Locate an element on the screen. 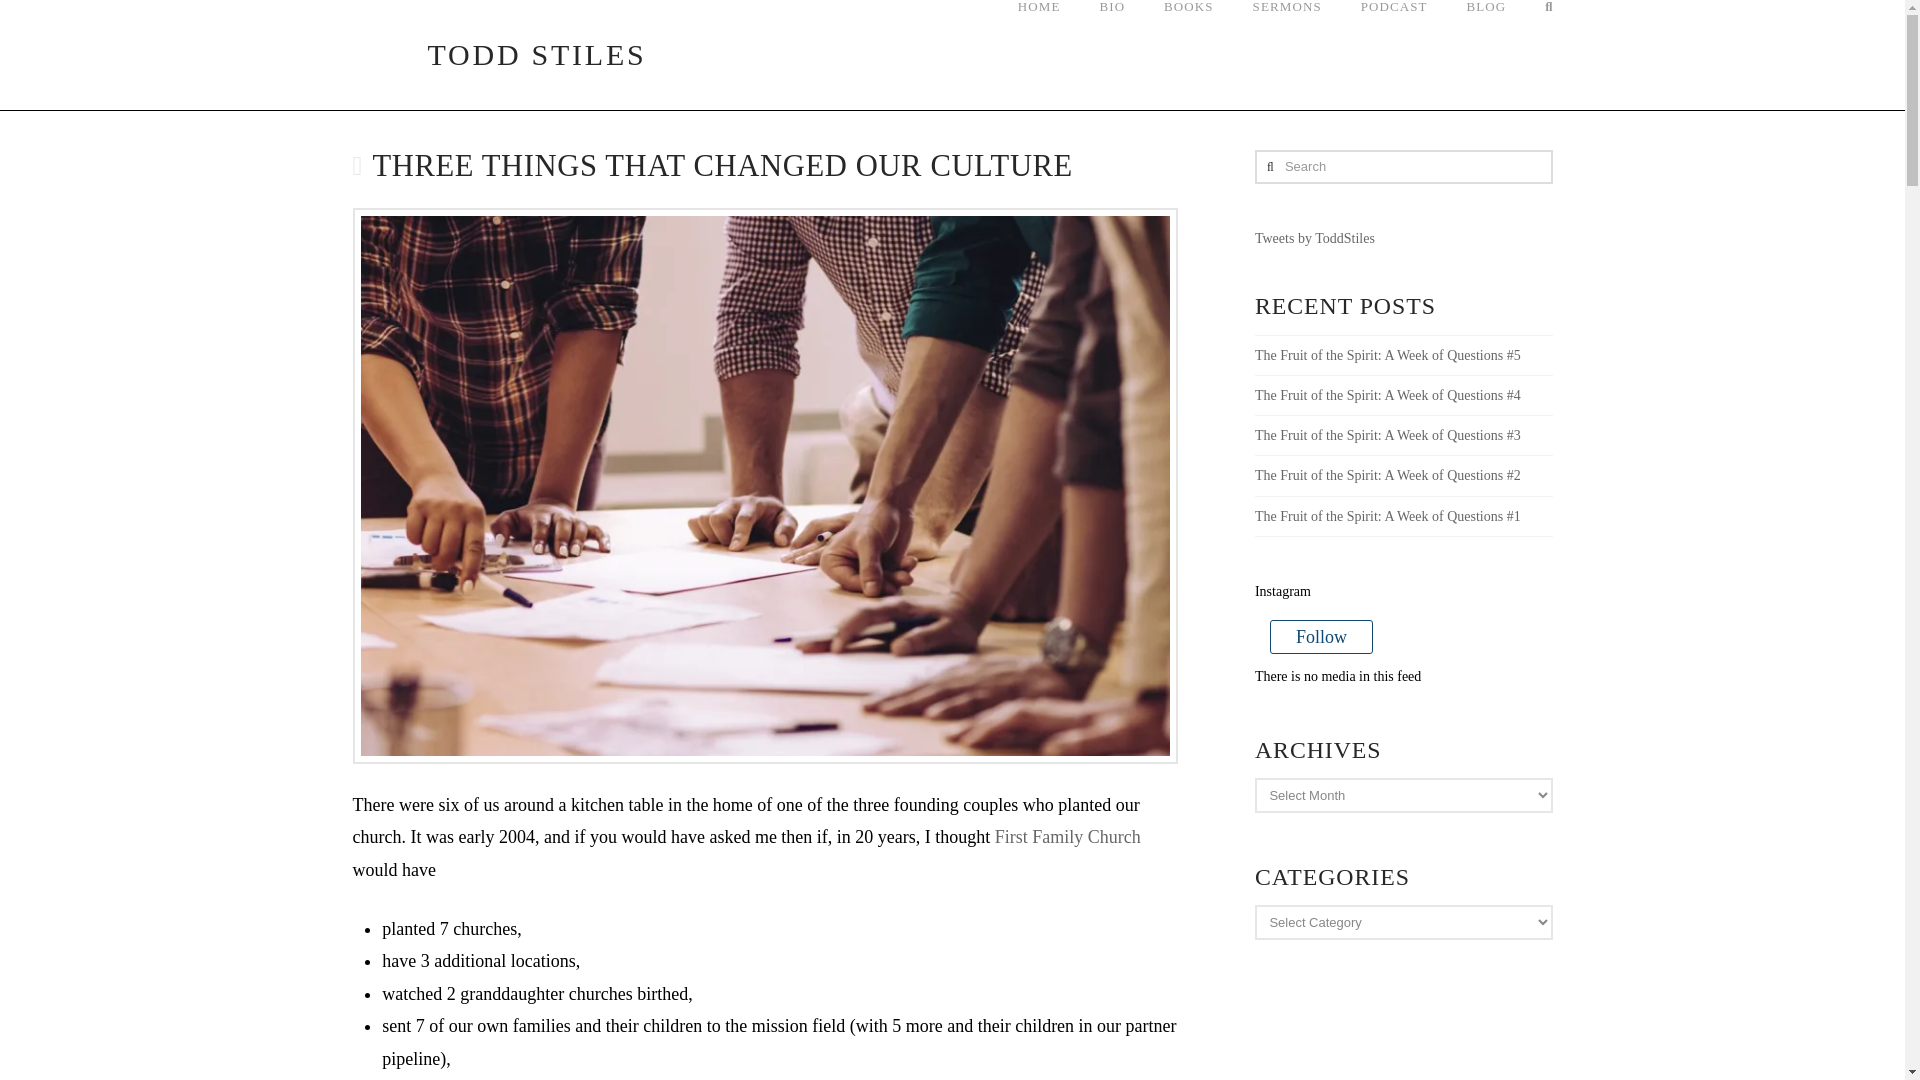 This screenshot has height=1080, width=1920. SERMONS is located at coordinates (1286, 55).